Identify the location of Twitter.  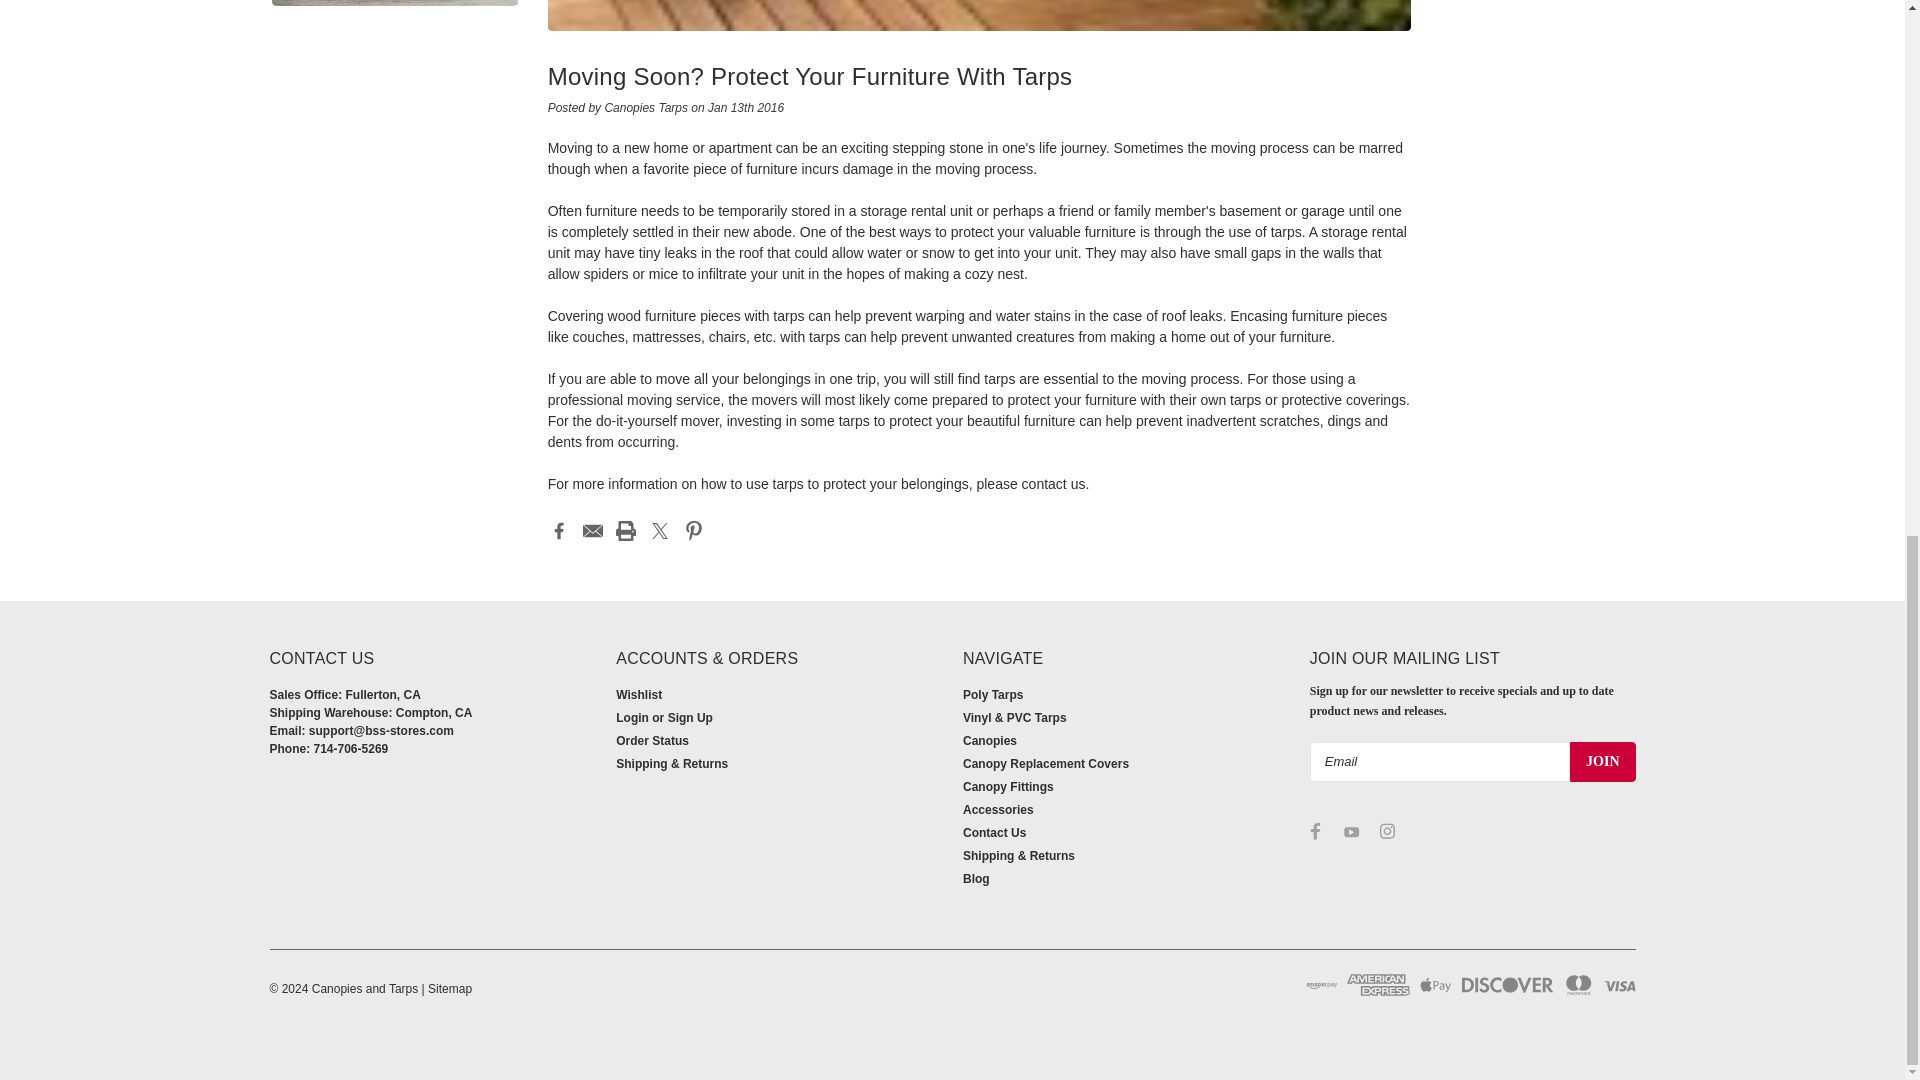
(660, 530).